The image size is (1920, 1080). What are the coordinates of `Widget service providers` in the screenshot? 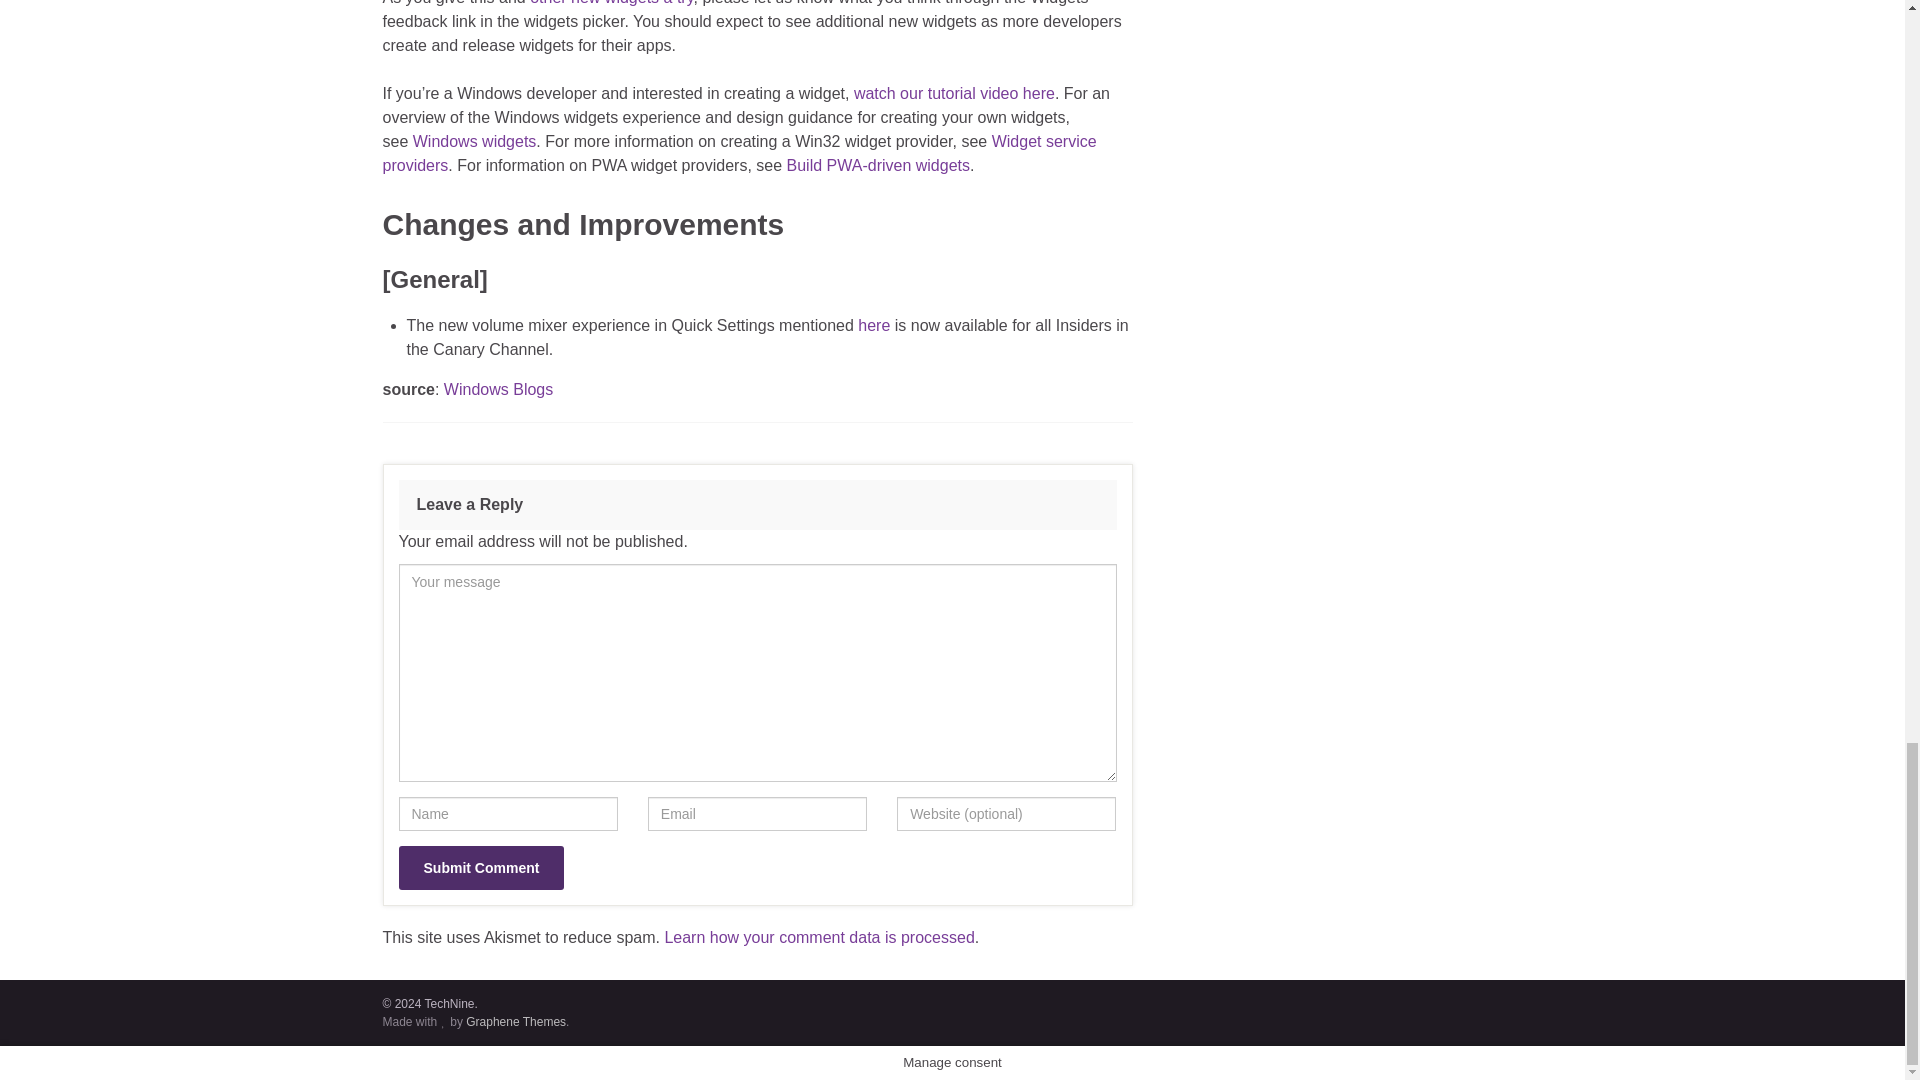 It's located at (739, 152).